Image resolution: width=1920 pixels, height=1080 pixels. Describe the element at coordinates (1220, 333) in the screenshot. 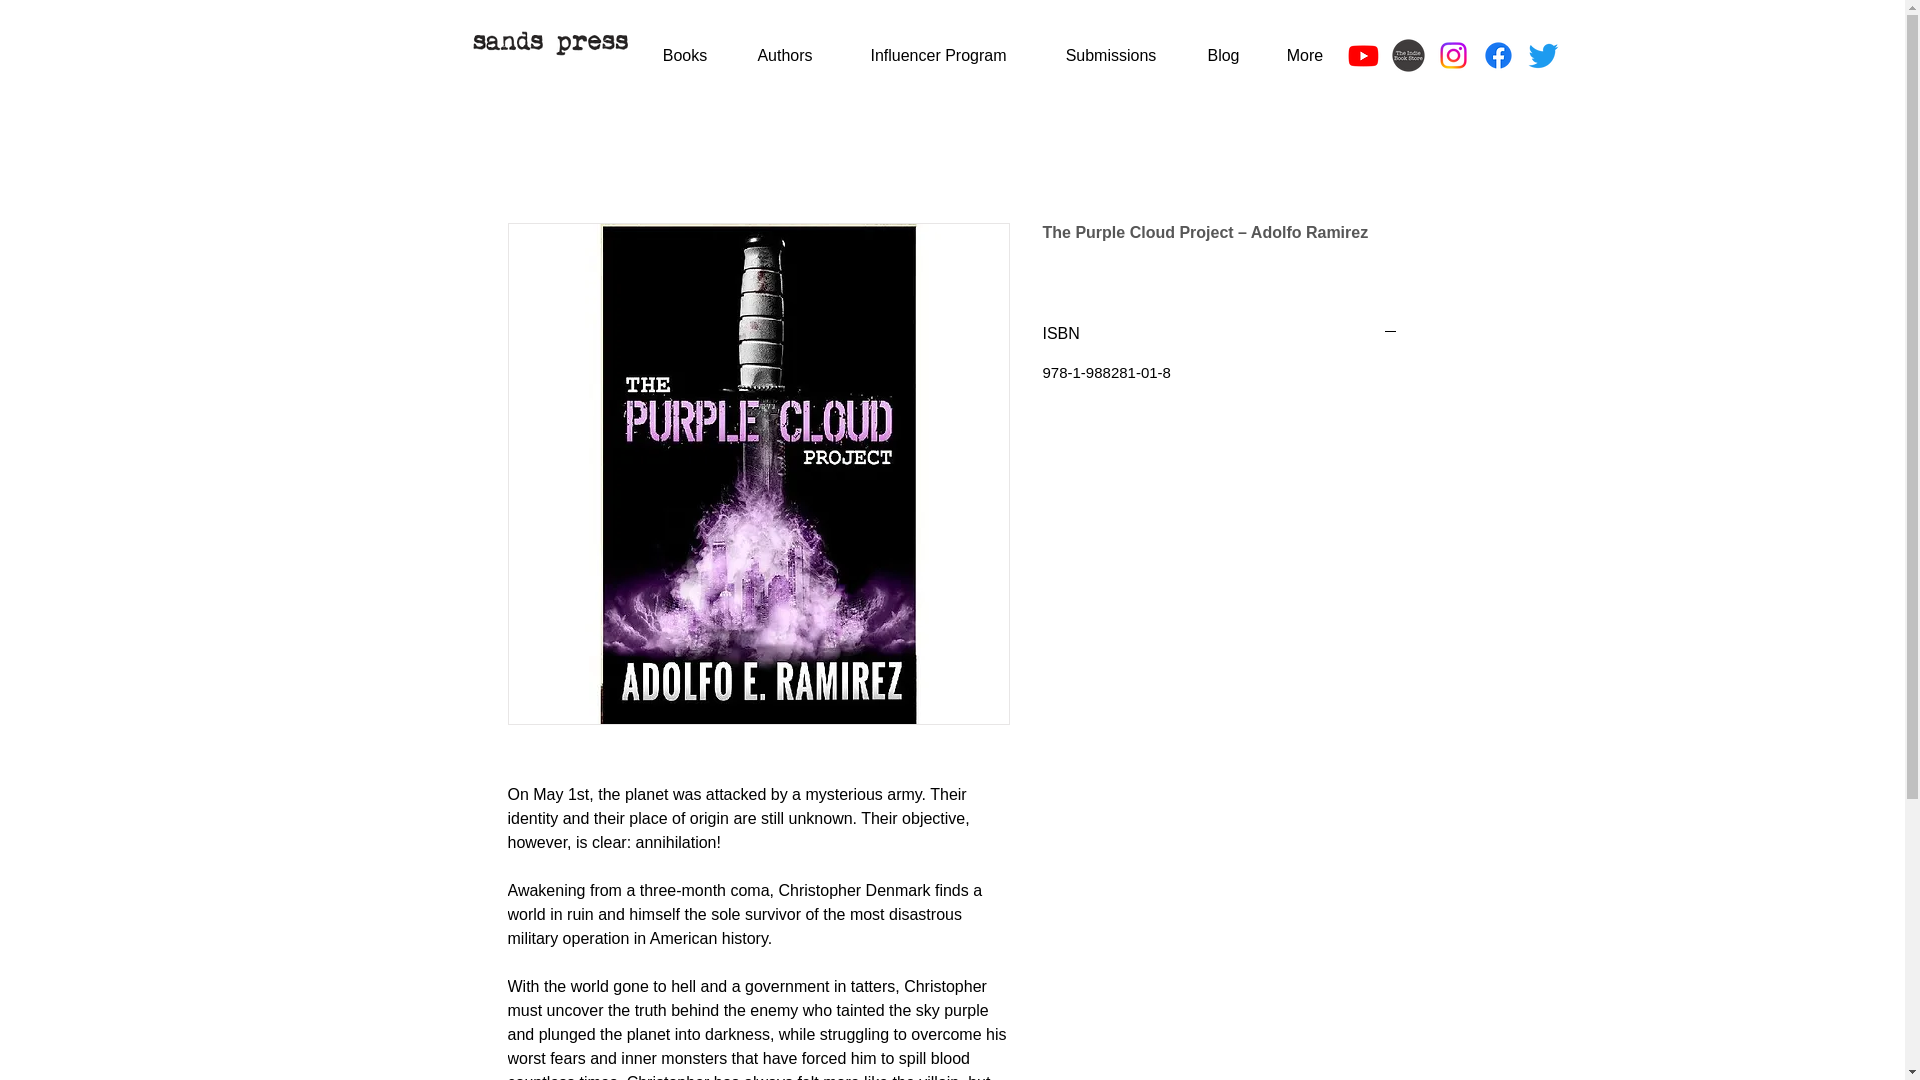

I see `ISBN` at that location.